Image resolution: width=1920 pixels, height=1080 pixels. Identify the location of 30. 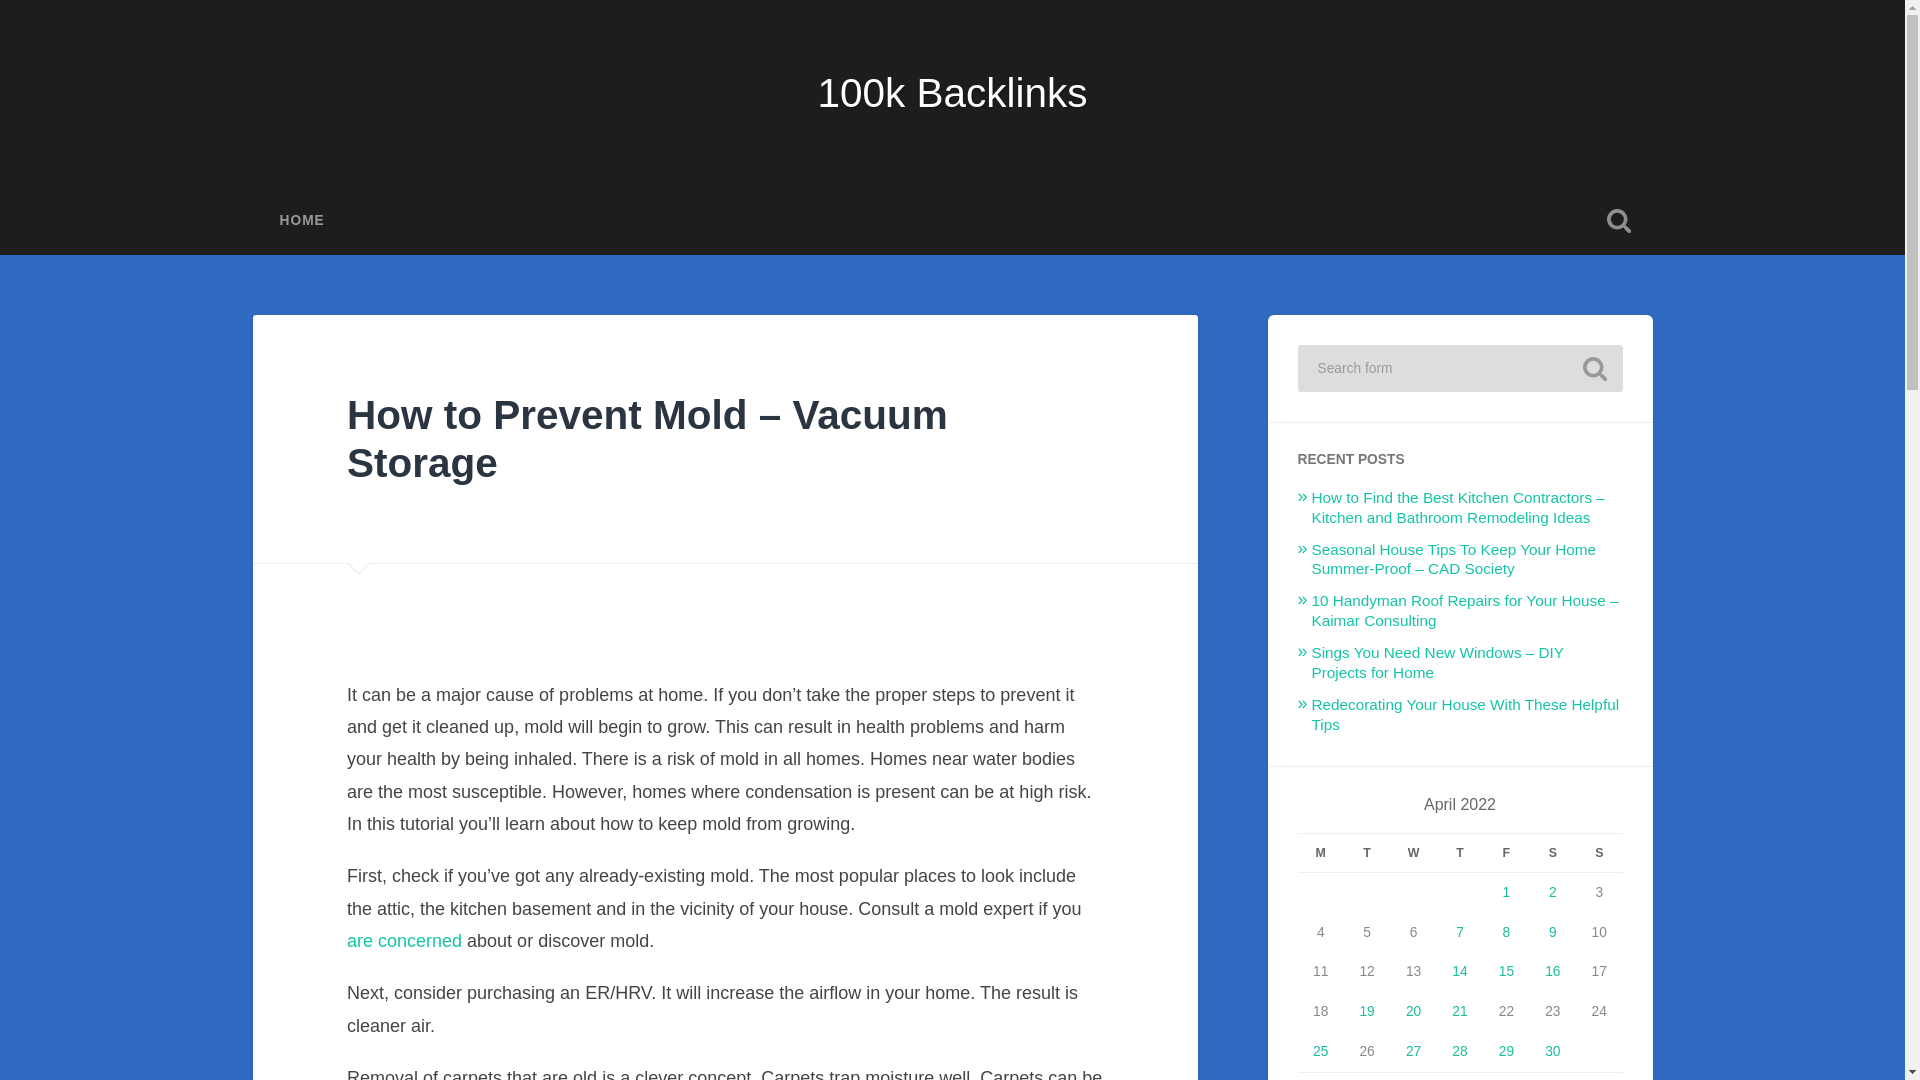
(1552, 1052).